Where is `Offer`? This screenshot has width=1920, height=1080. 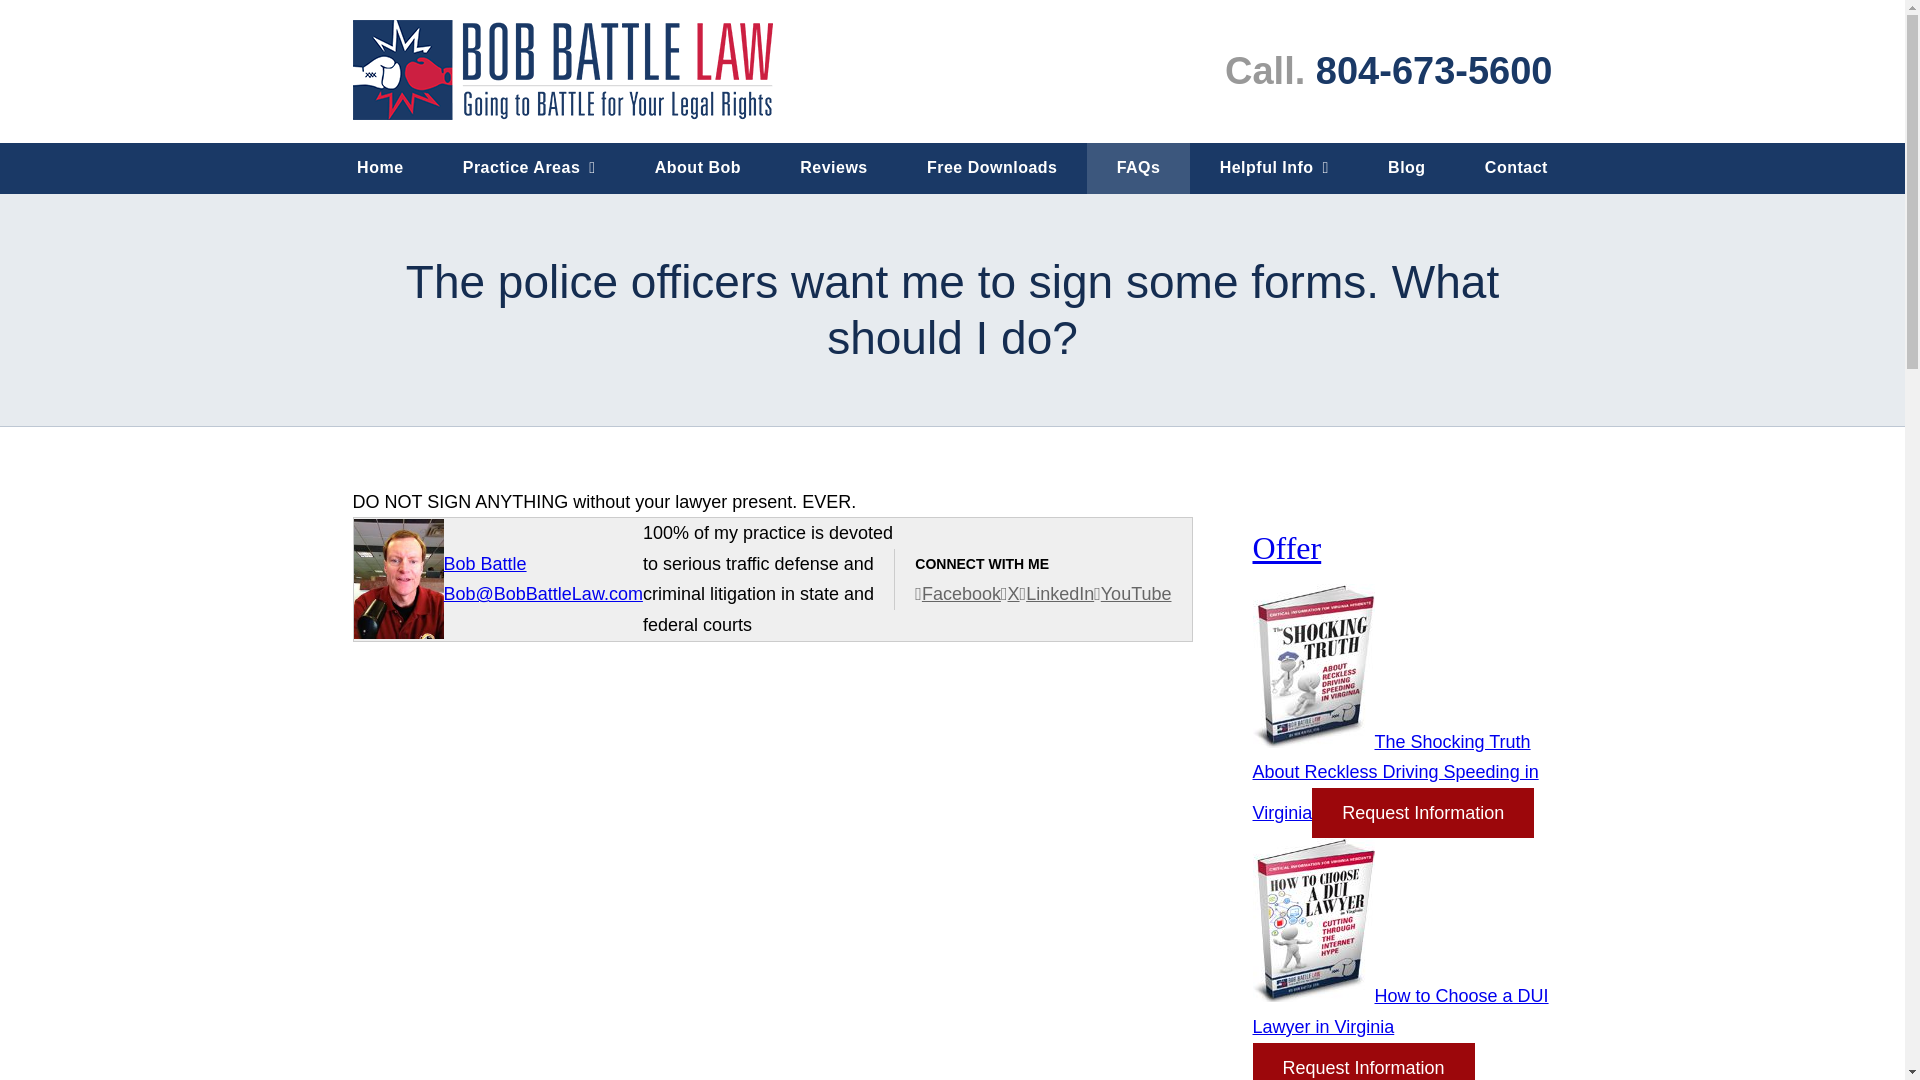
Offer is located at coordinates (1286, 548).